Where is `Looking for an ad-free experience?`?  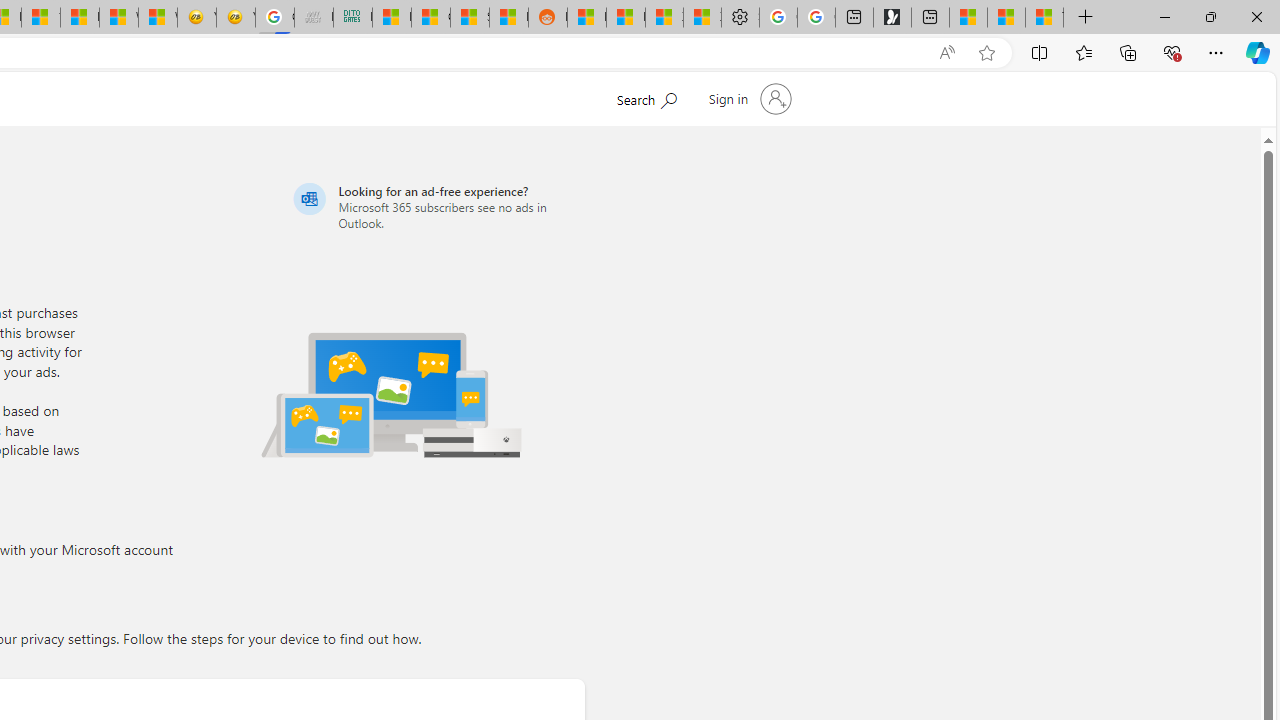
Looking for an ad-free experience? is located at coordinates (436, 206).